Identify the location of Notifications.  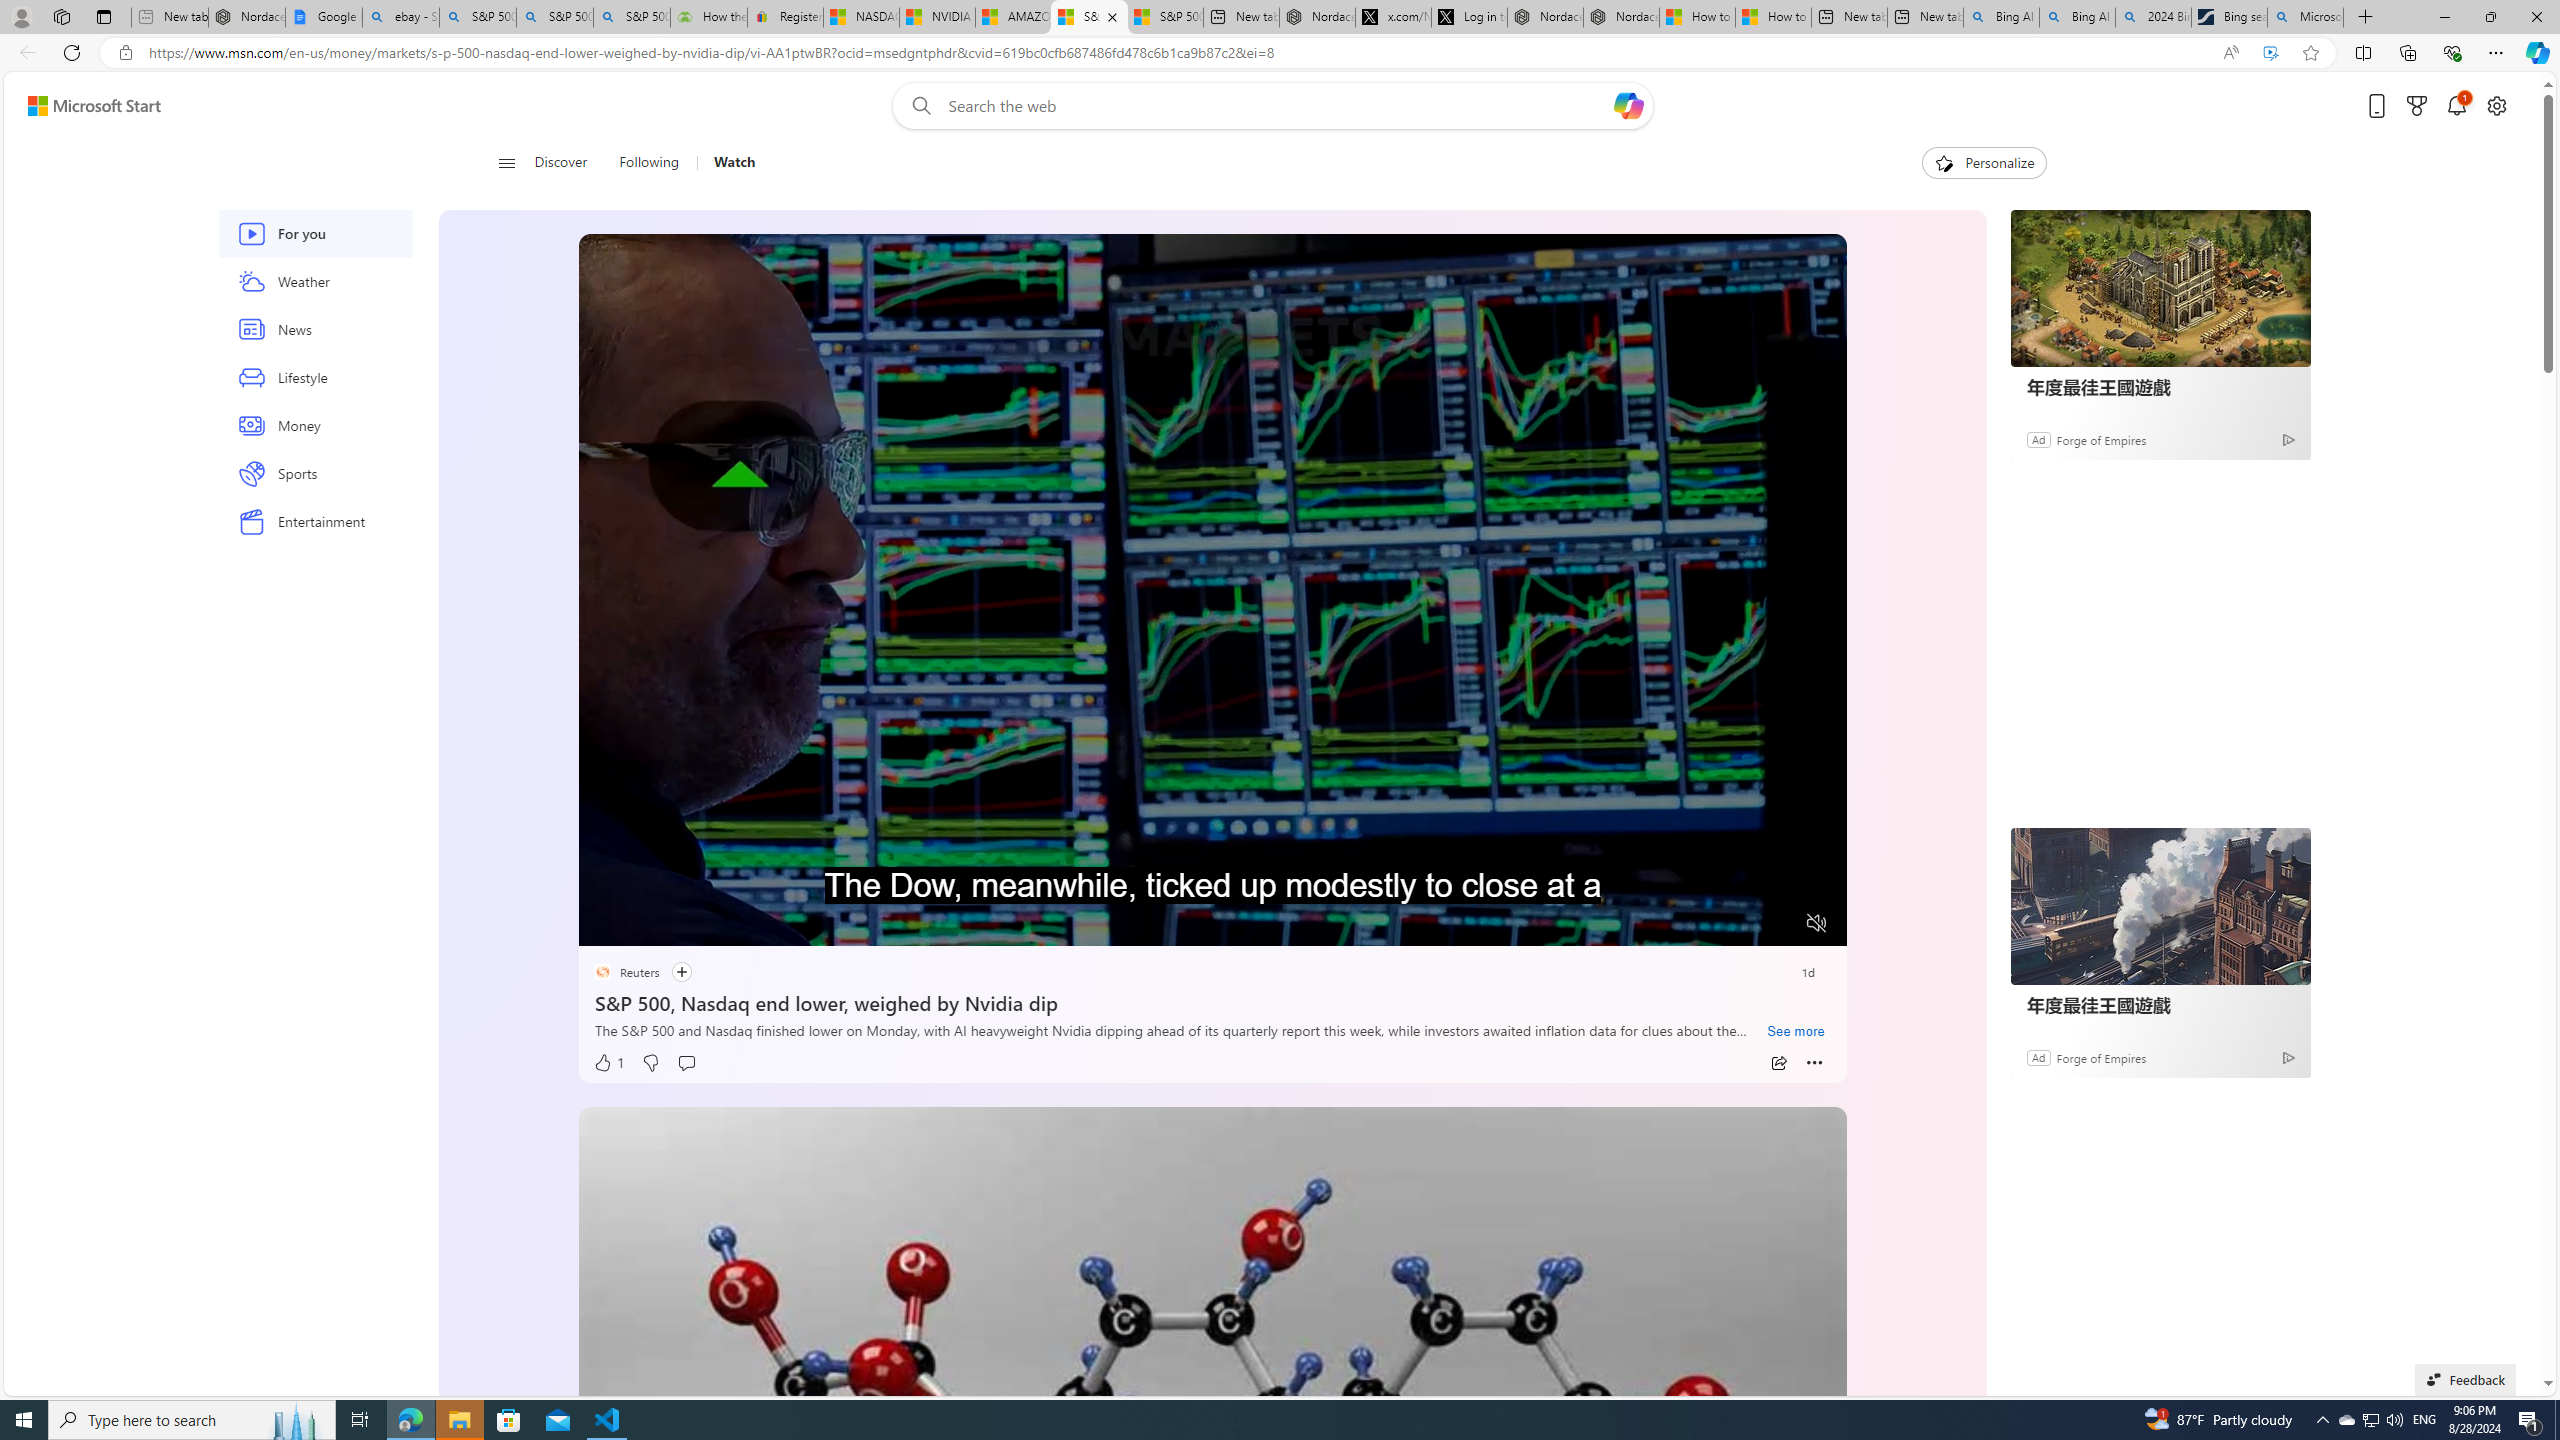
(2458, 106).